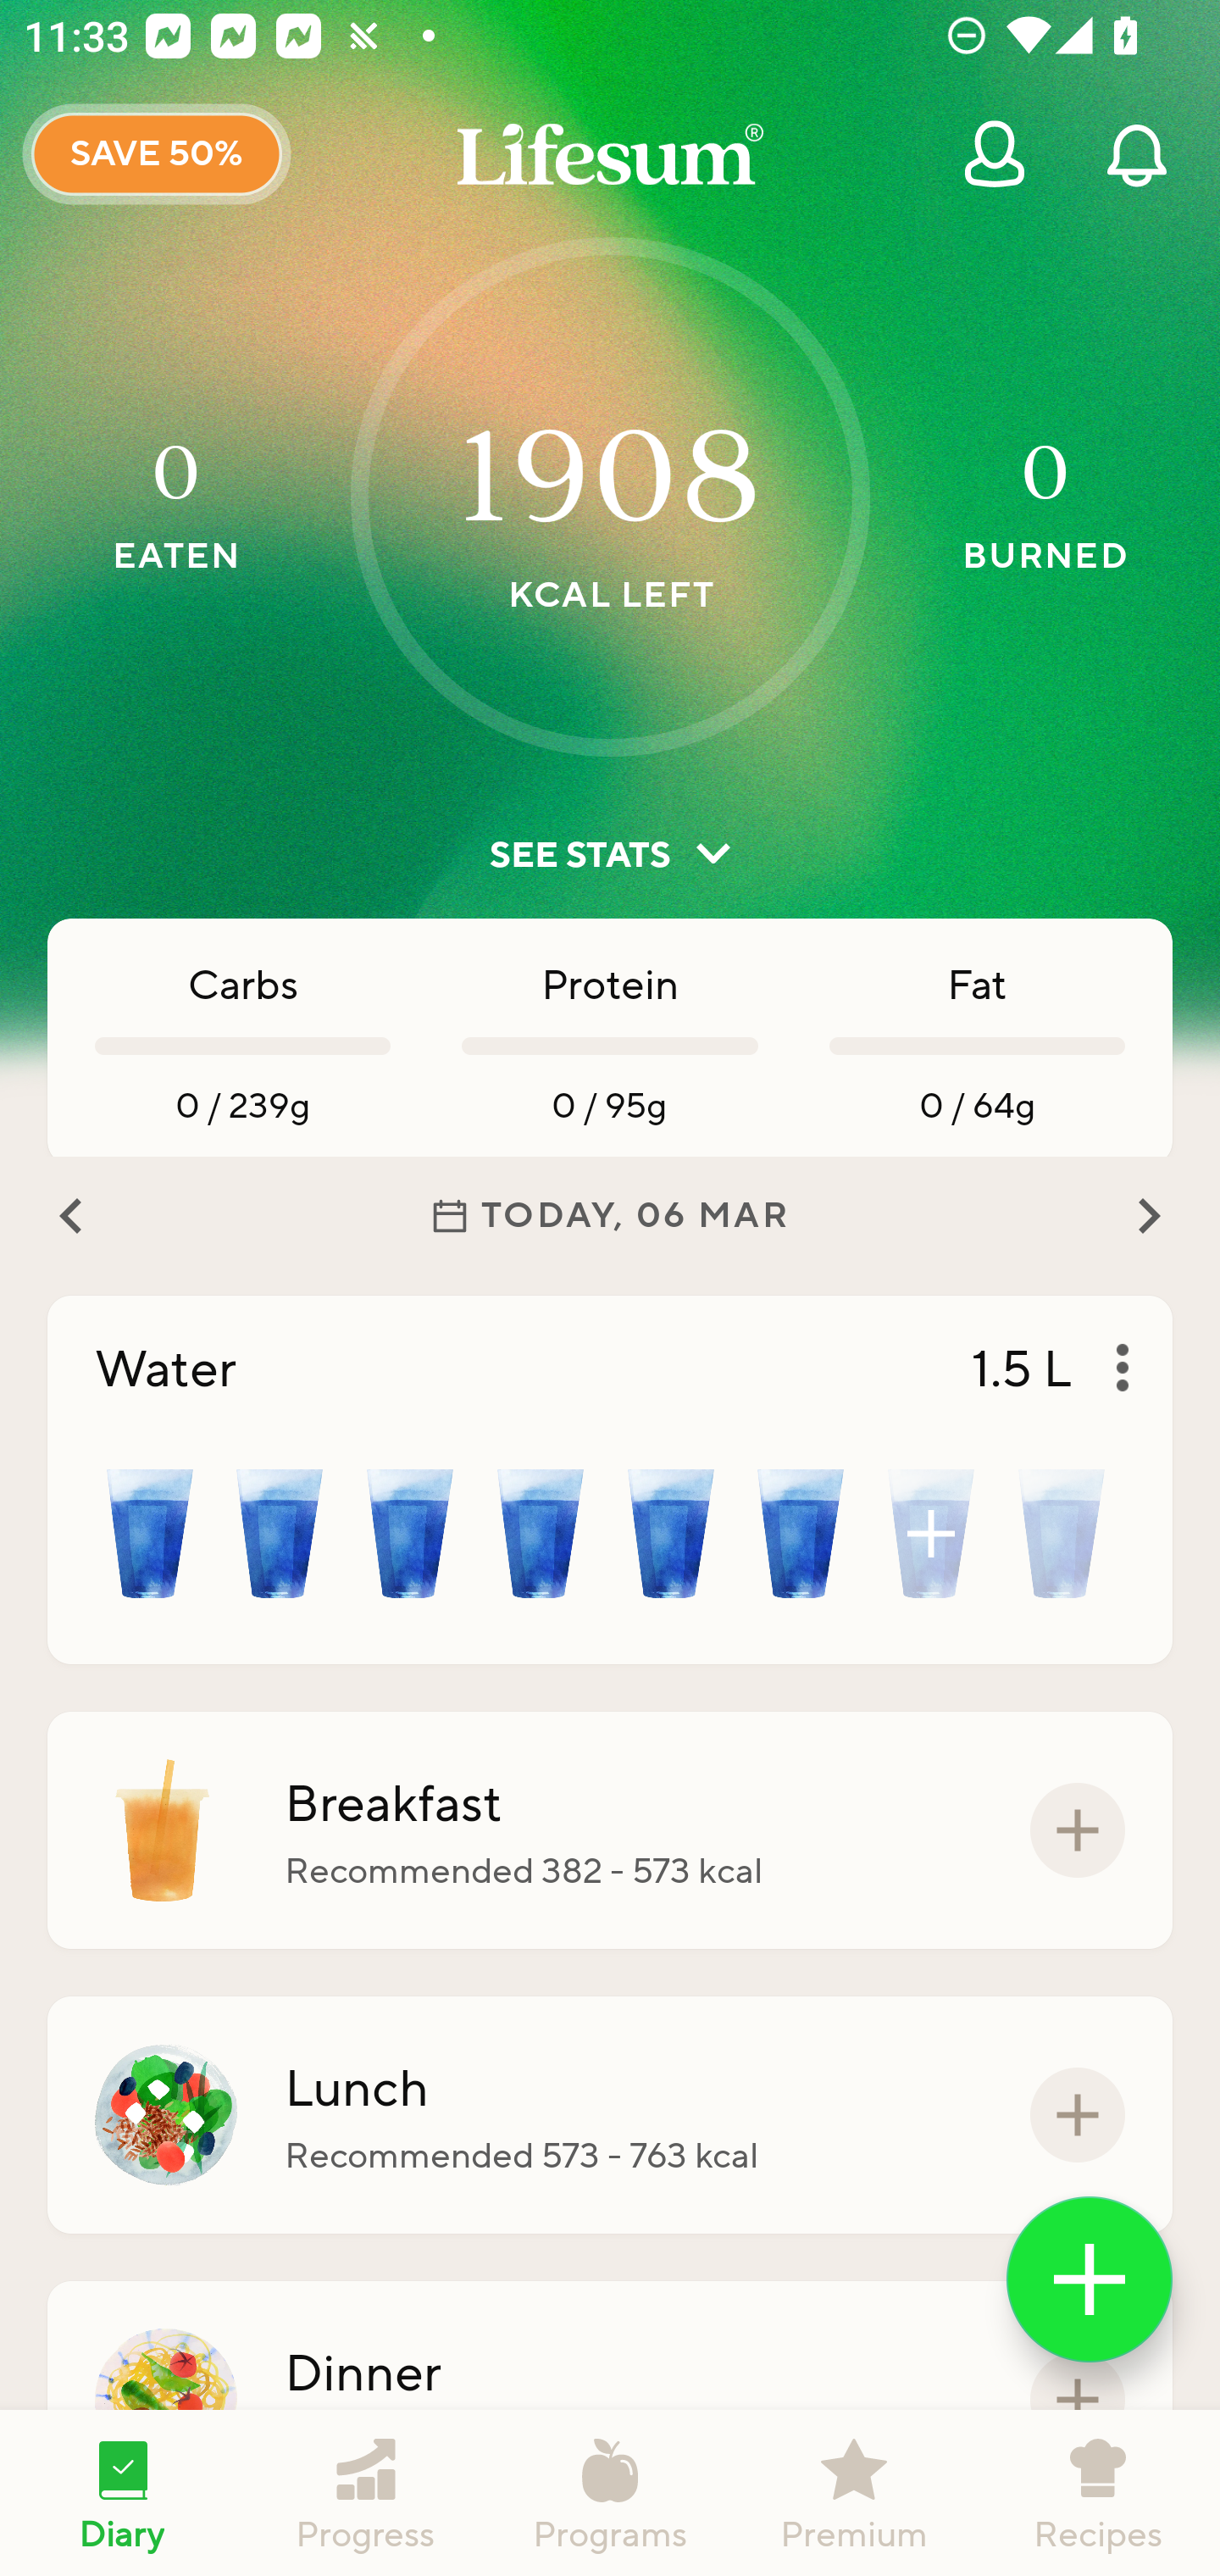  I want to click on Progress, so click(366, 2493).